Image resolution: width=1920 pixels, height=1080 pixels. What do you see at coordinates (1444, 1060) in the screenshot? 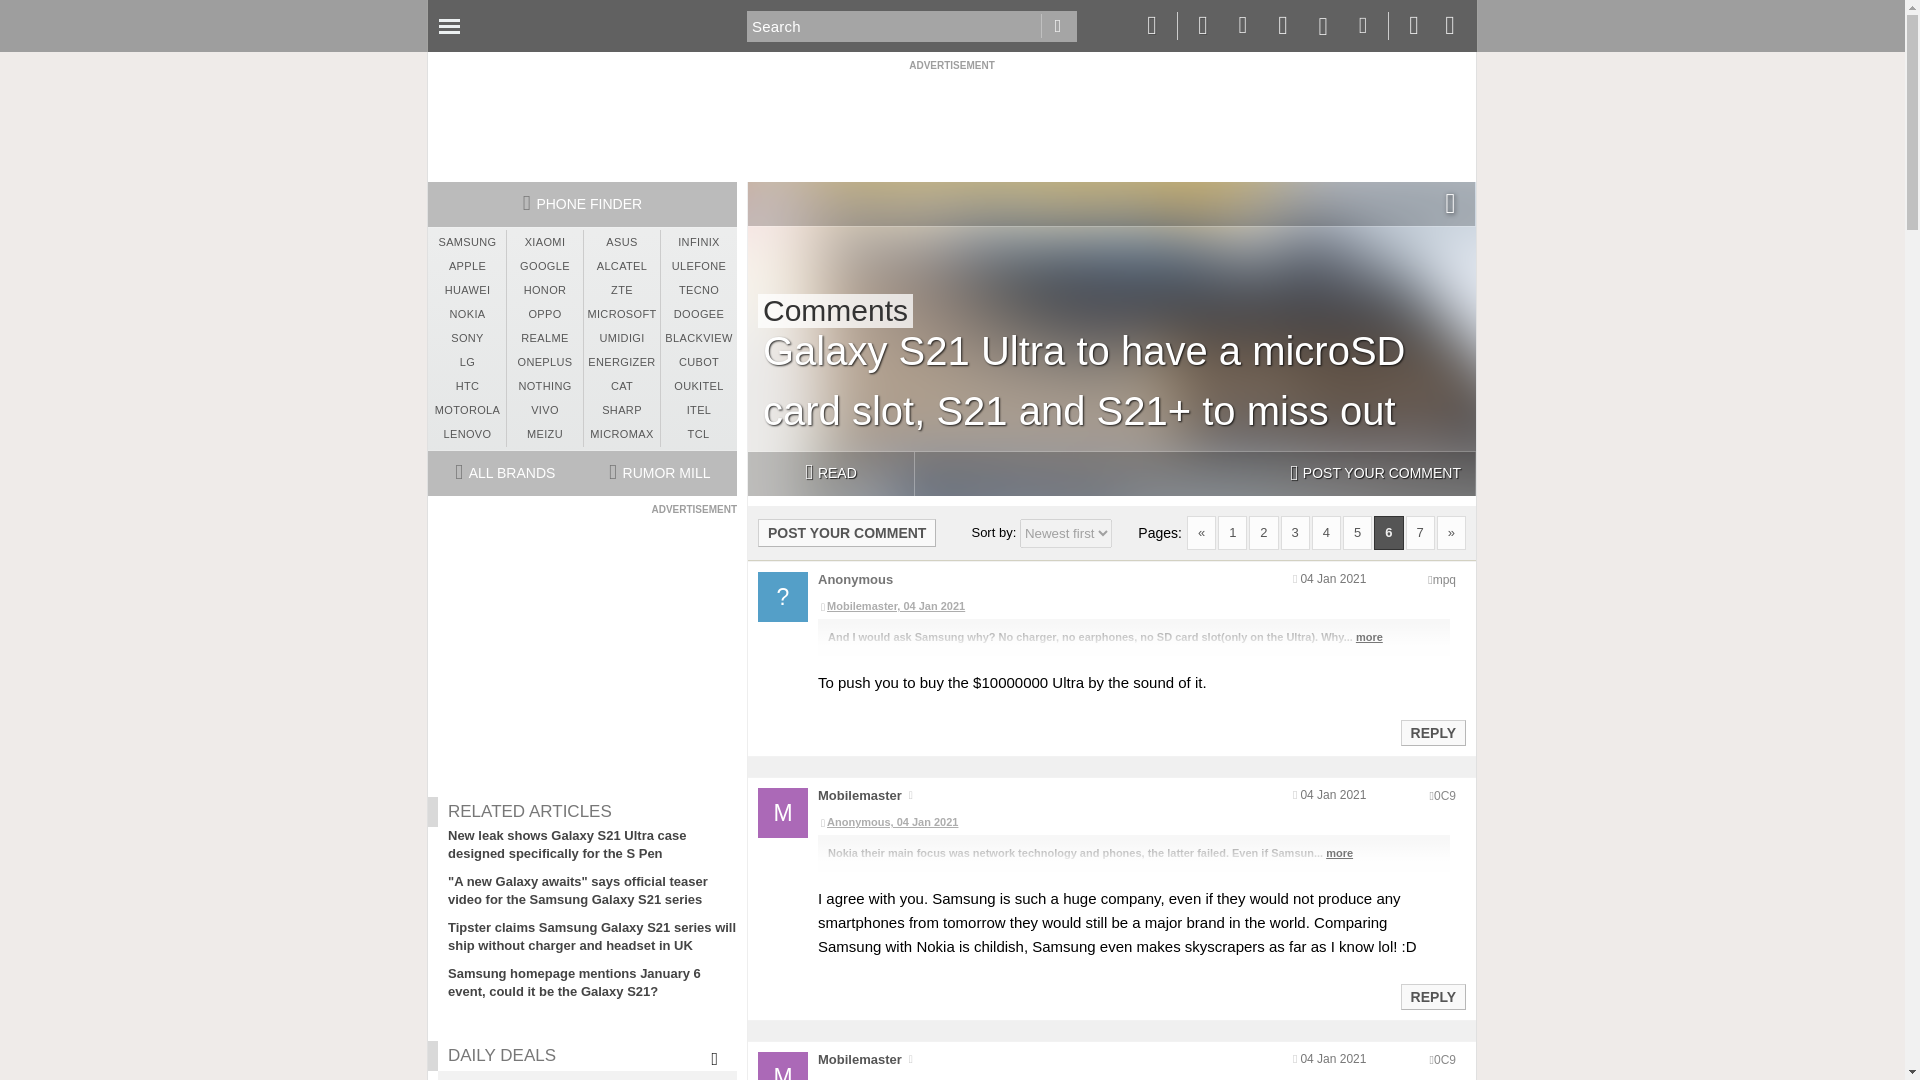
I see `Encoded anonymized location` at bounding box center [1444, 1060].